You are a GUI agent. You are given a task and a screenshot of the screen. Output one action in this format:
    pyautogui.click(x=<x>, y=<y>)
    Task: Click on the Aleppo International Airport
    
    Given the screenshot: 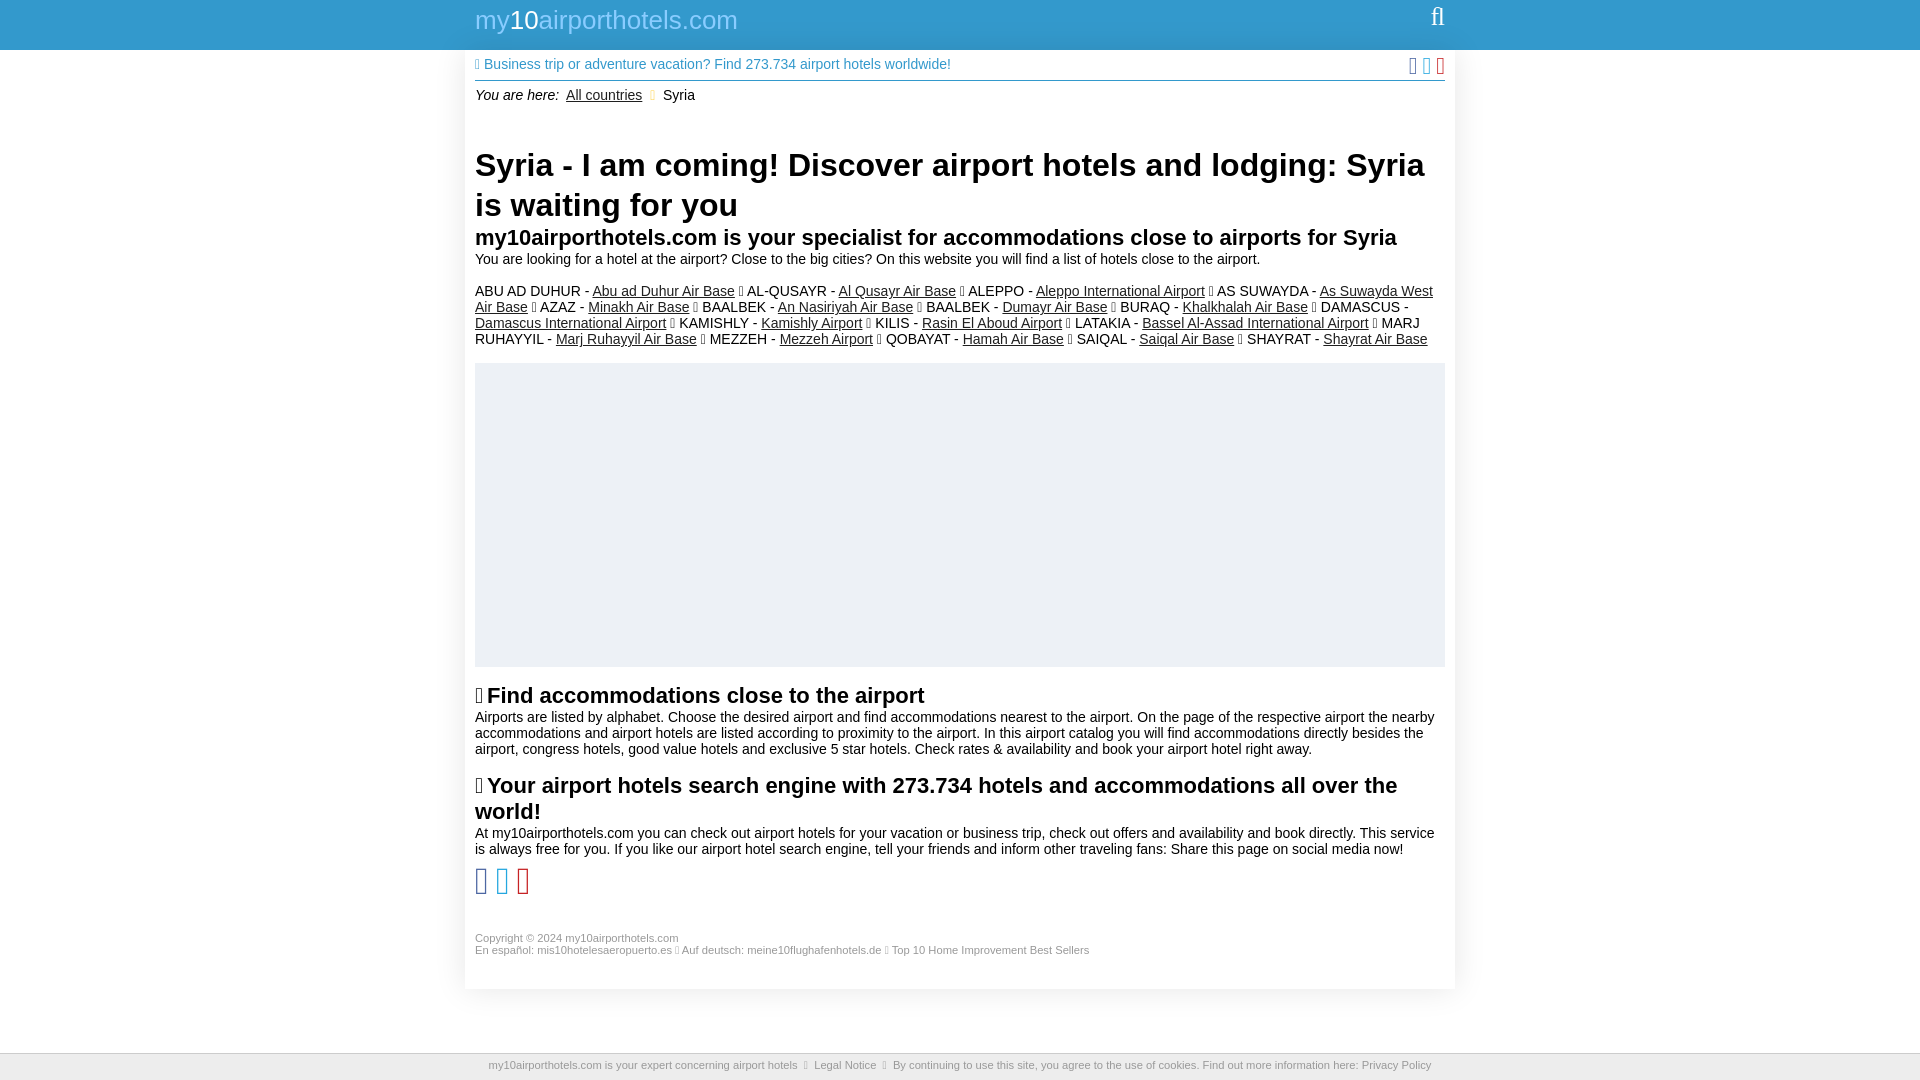 What is the action you would take?
    pyautogui.click(x=1120, y=290)
    